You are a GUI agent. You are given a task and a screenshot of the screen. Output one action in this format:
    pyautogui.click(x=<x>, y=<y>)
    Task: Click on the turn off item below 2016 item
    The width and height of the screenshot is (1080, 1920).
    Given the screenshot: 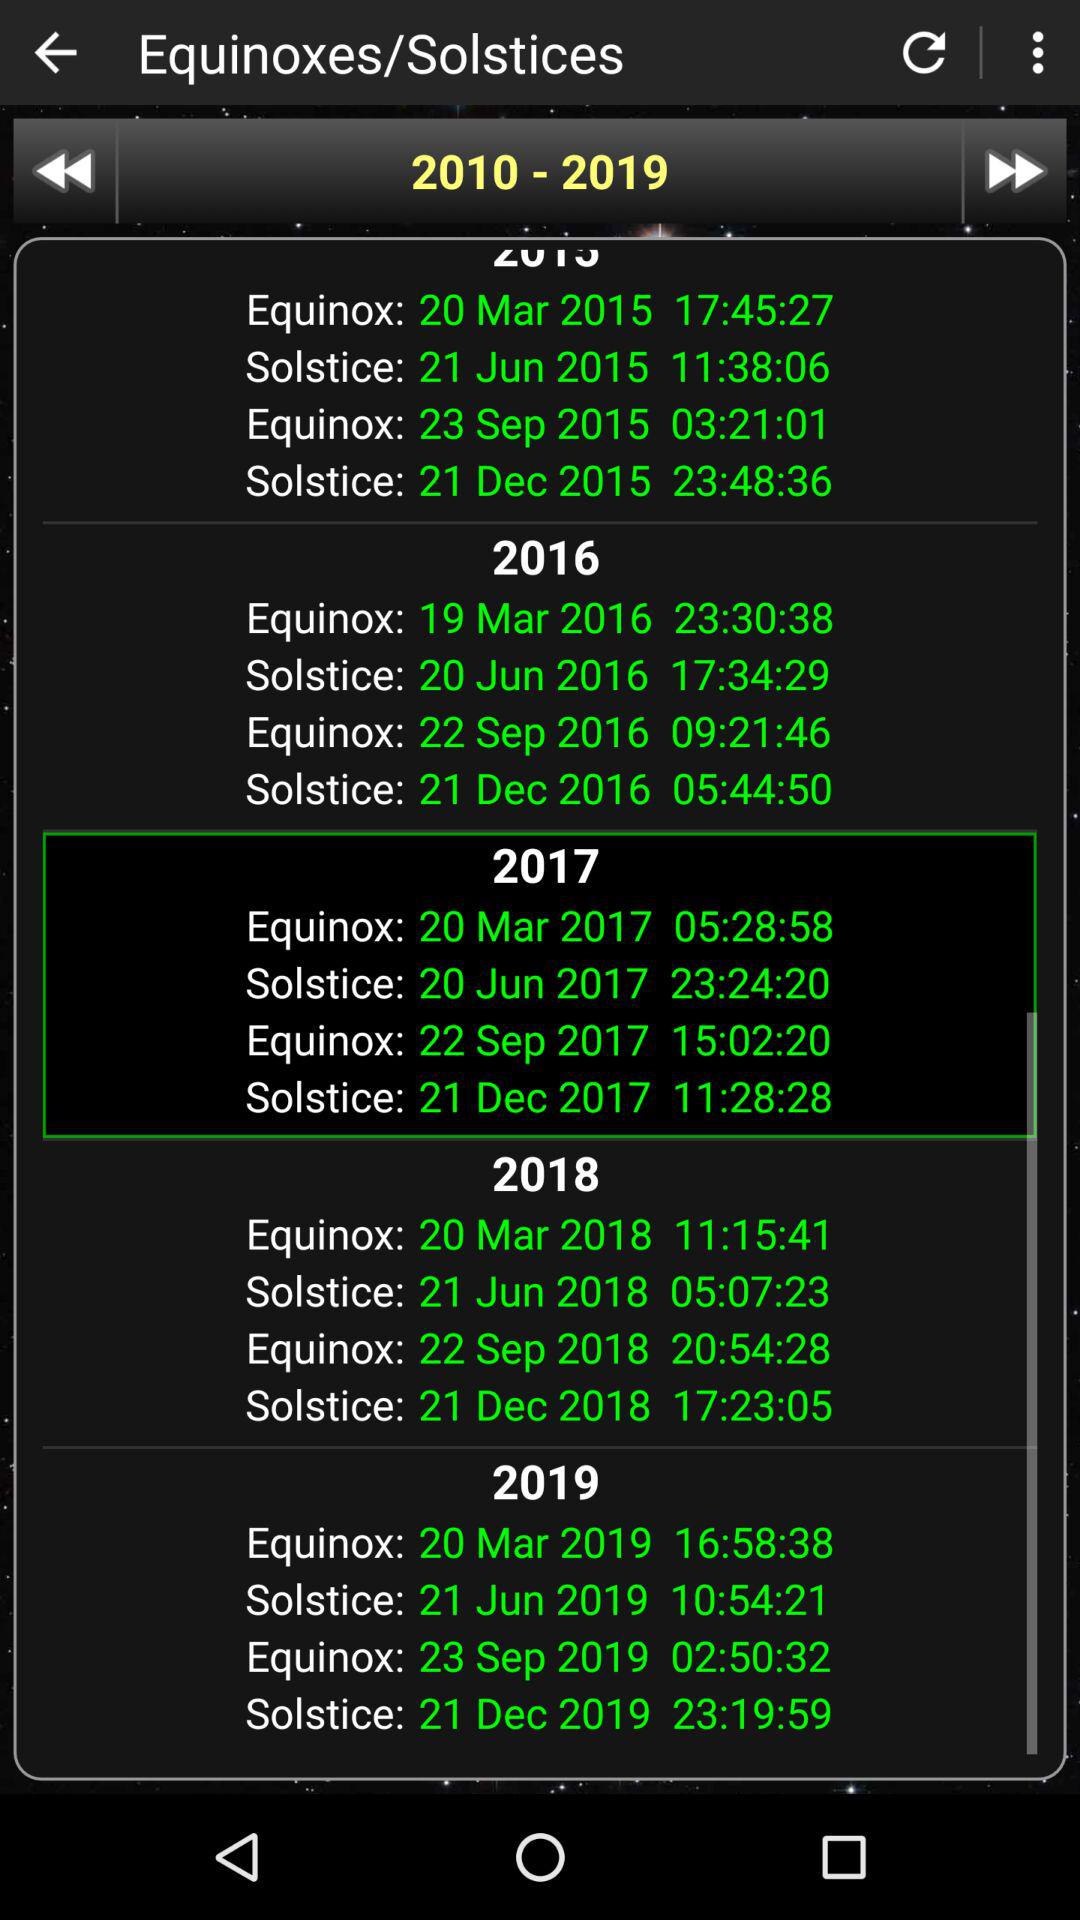 What is the action you would take?
    pyautogui.click(x=720, y=616)
    